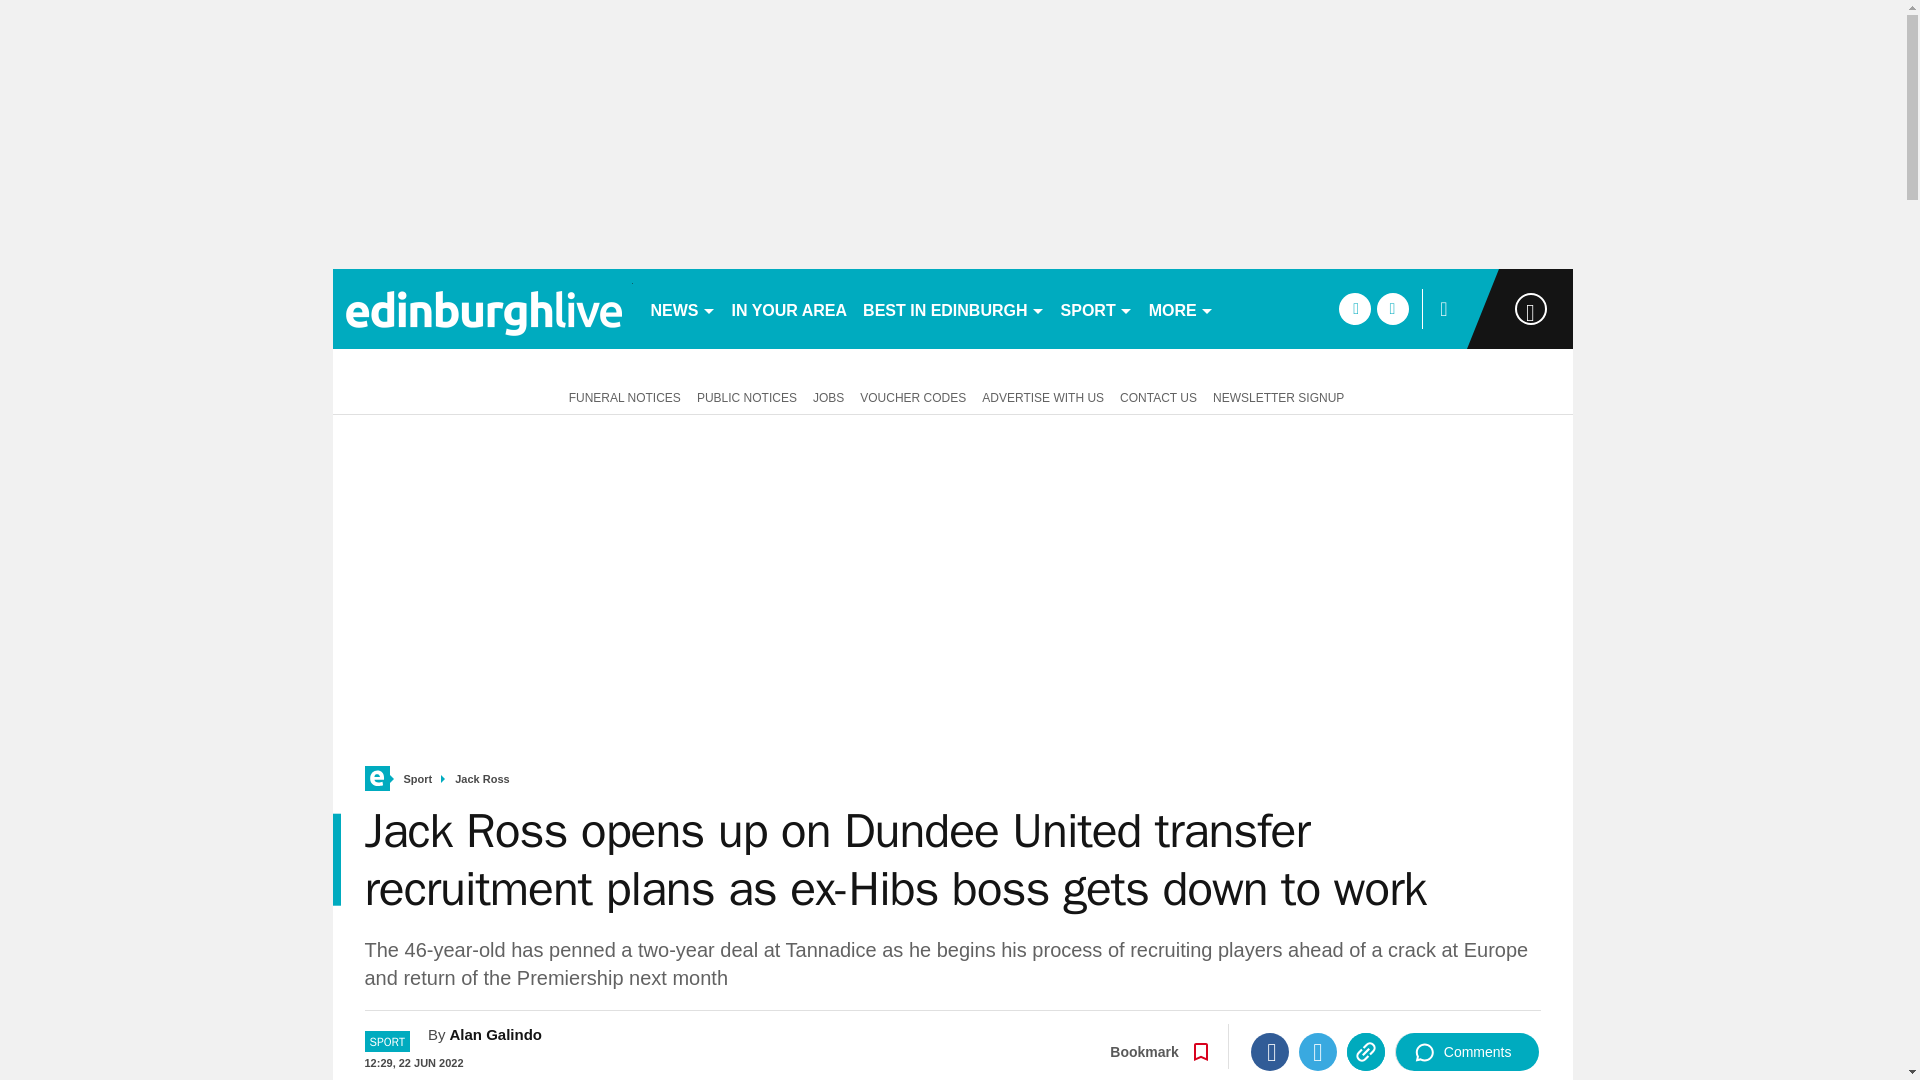  Describe the element at coordinates (1096, 308) in the screenshot. I see `SPORT` at that location.